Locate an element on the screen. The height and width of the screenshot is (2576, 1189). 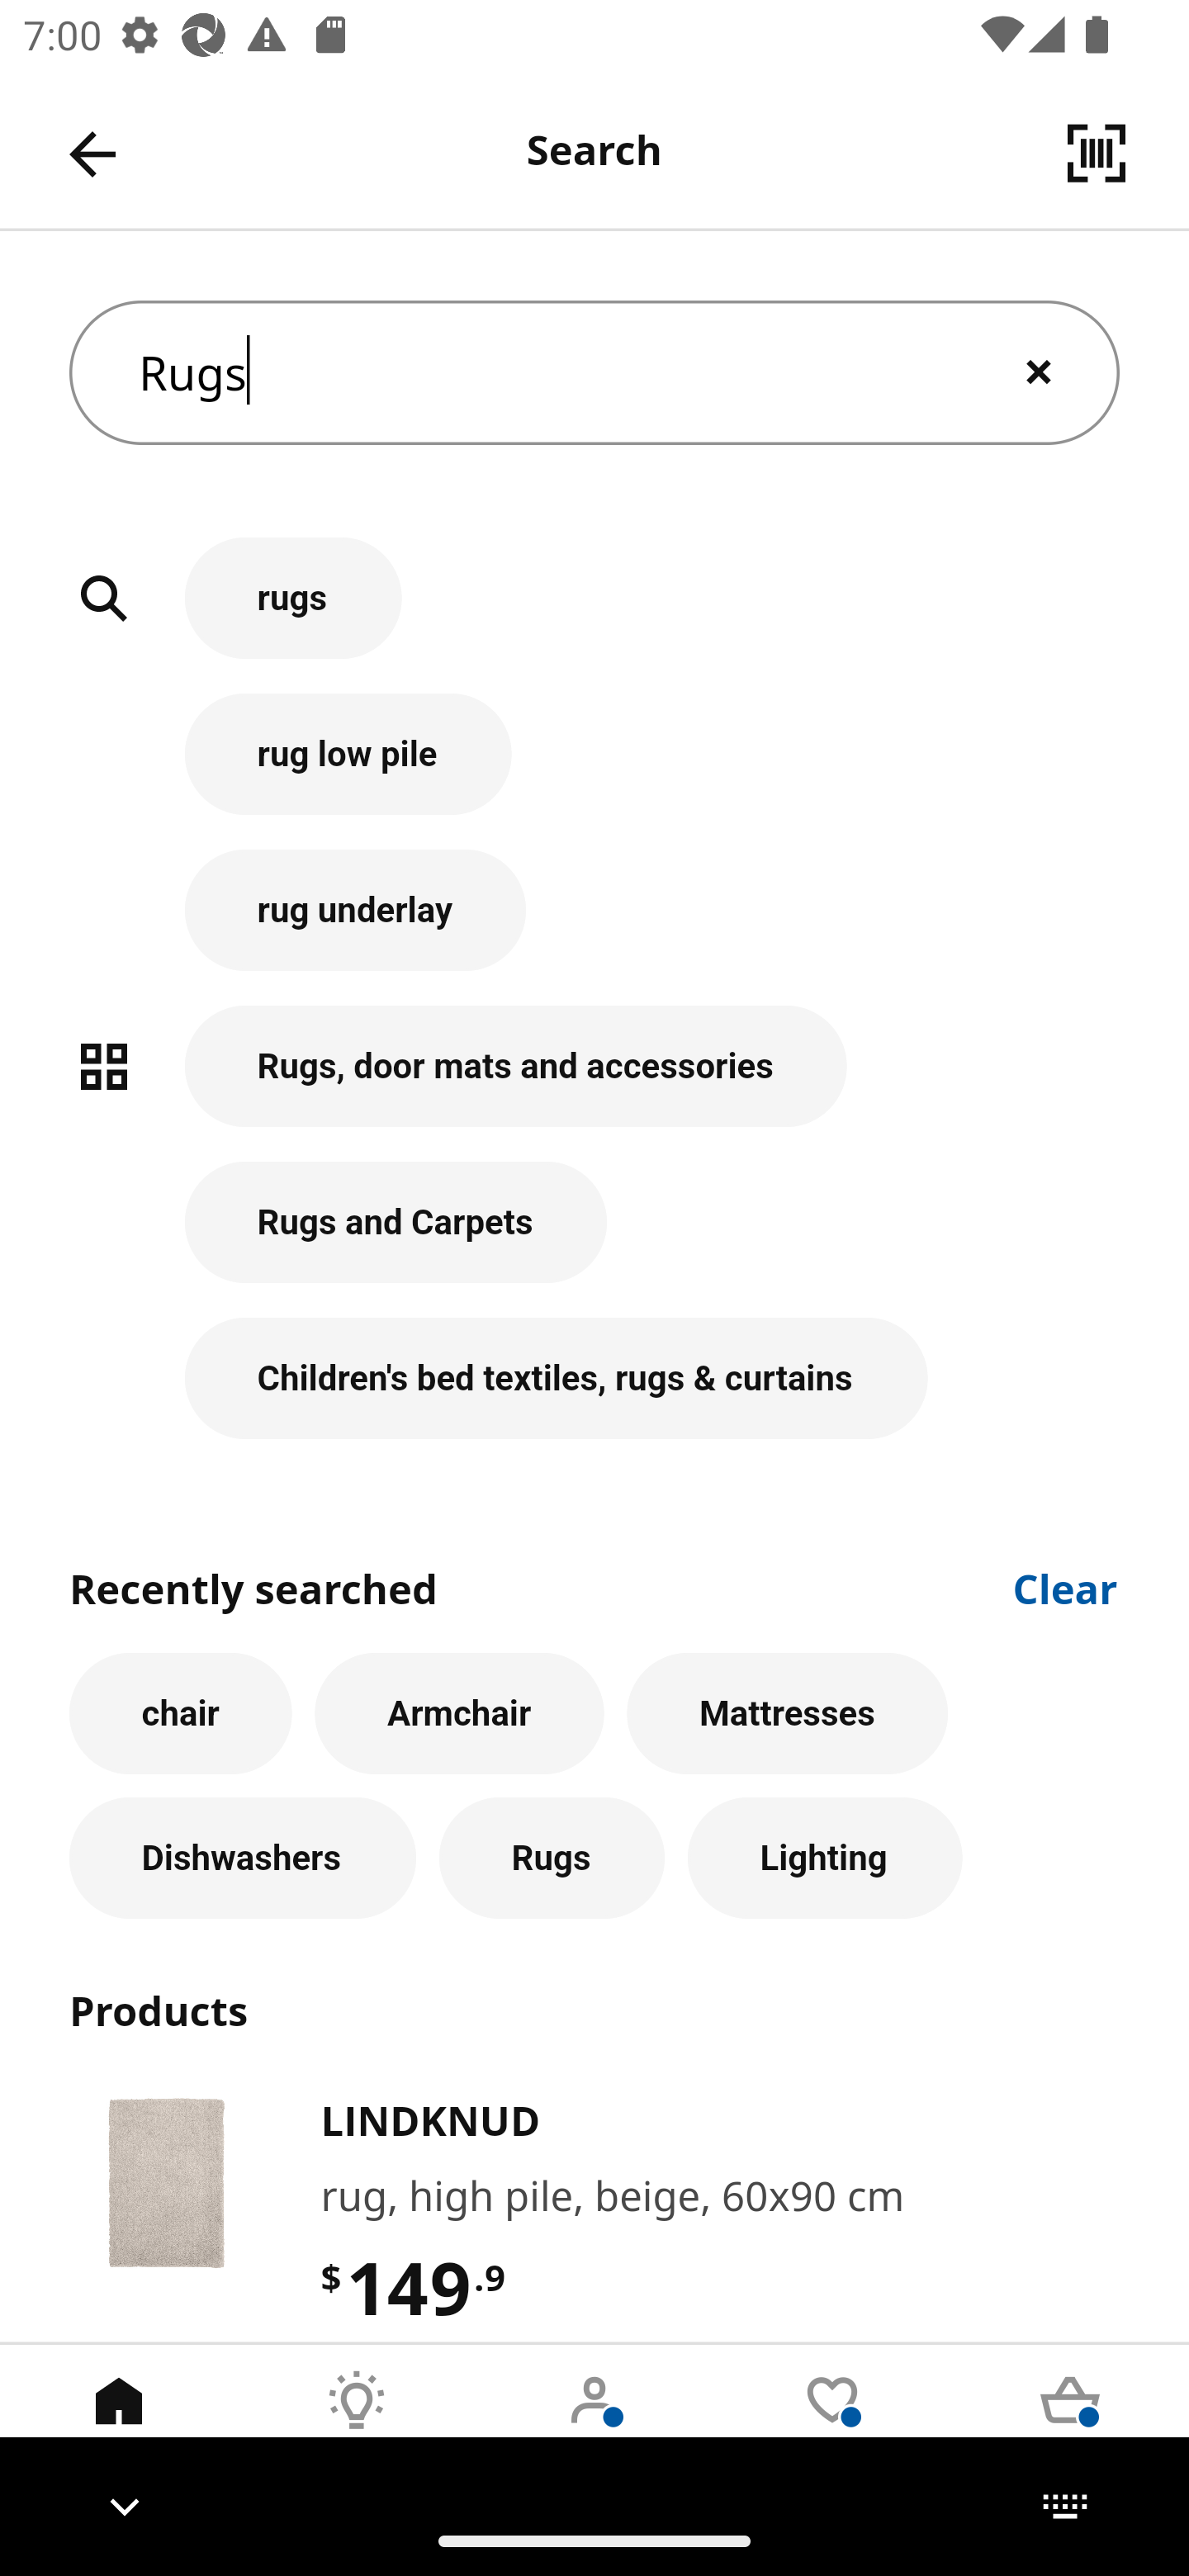
rug low pile is located at coordinates (594, 771).